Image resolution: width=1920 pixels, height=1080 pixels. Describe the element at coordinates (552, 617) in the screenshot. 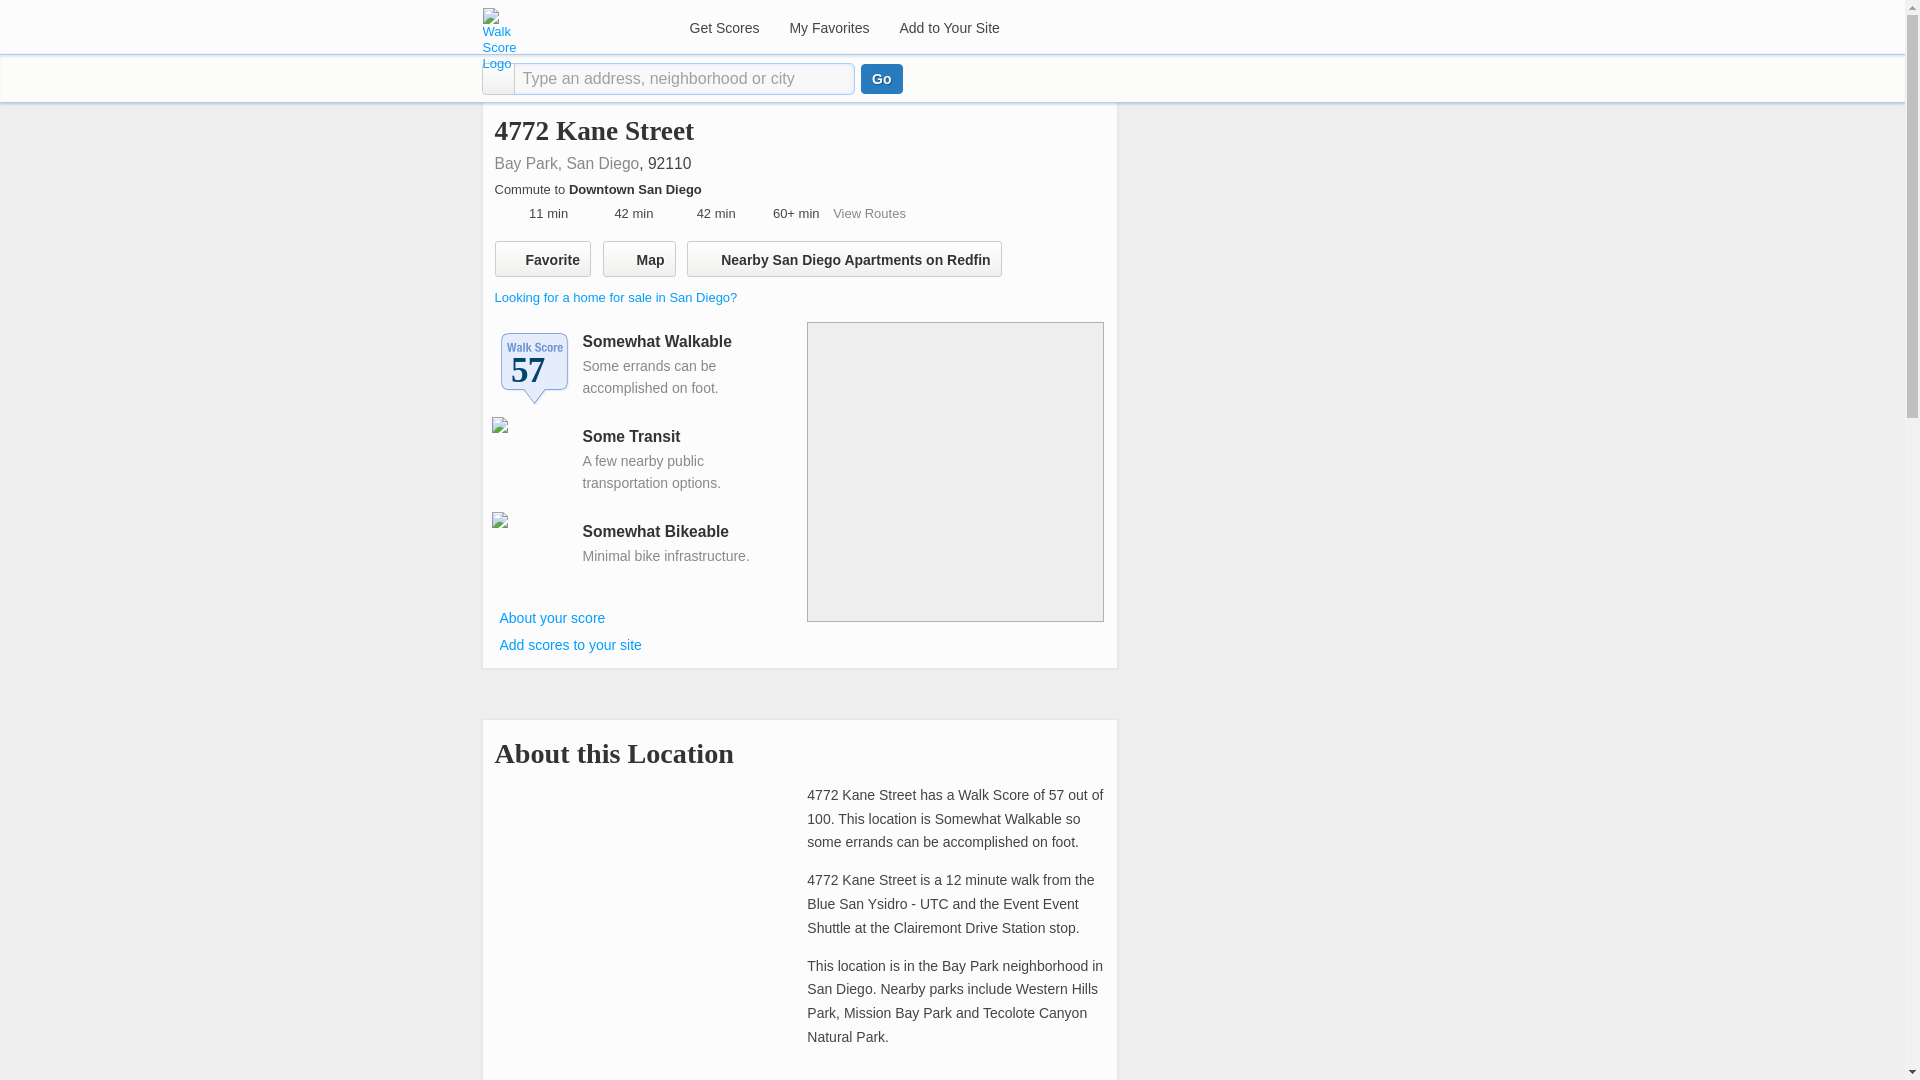

I see `About your score` at that location.